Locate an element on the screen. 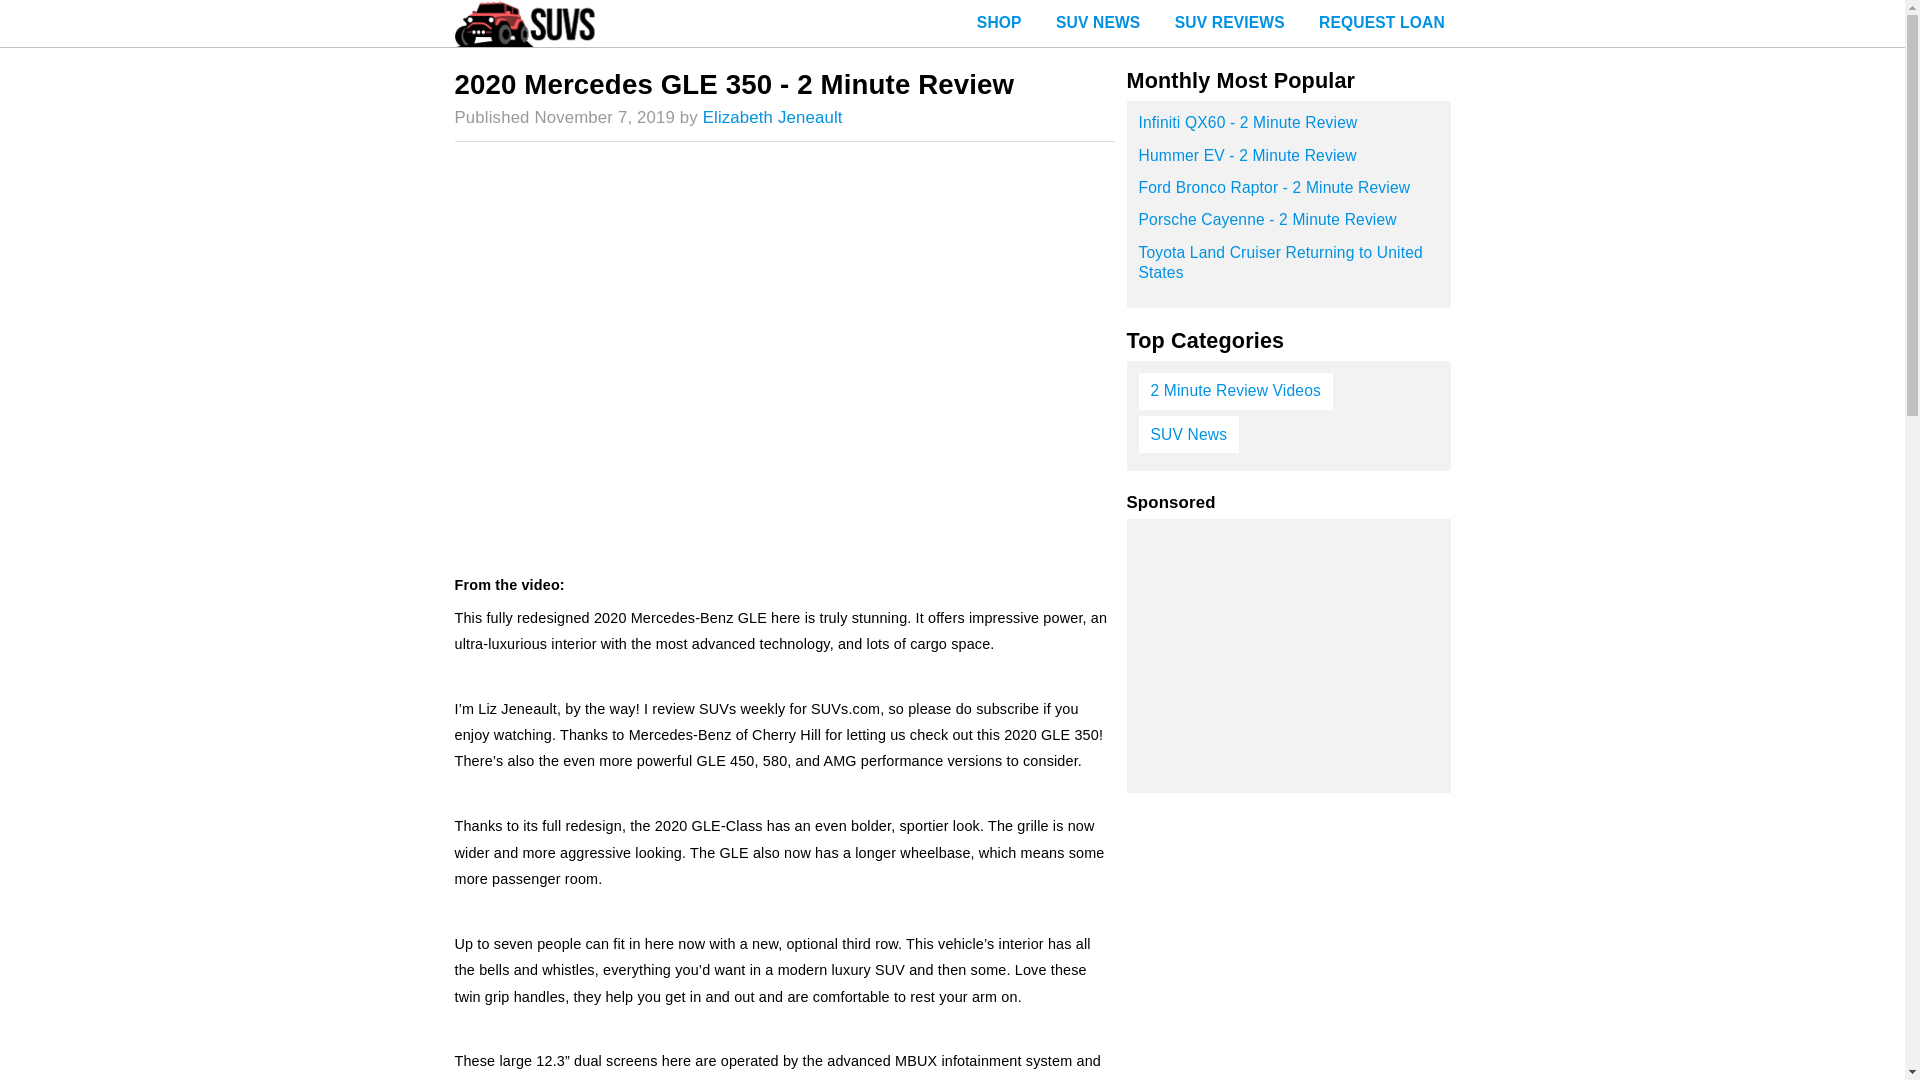  Ford Bronco Raptor - 2 Minute Review is located at coordinates (1288, 194).